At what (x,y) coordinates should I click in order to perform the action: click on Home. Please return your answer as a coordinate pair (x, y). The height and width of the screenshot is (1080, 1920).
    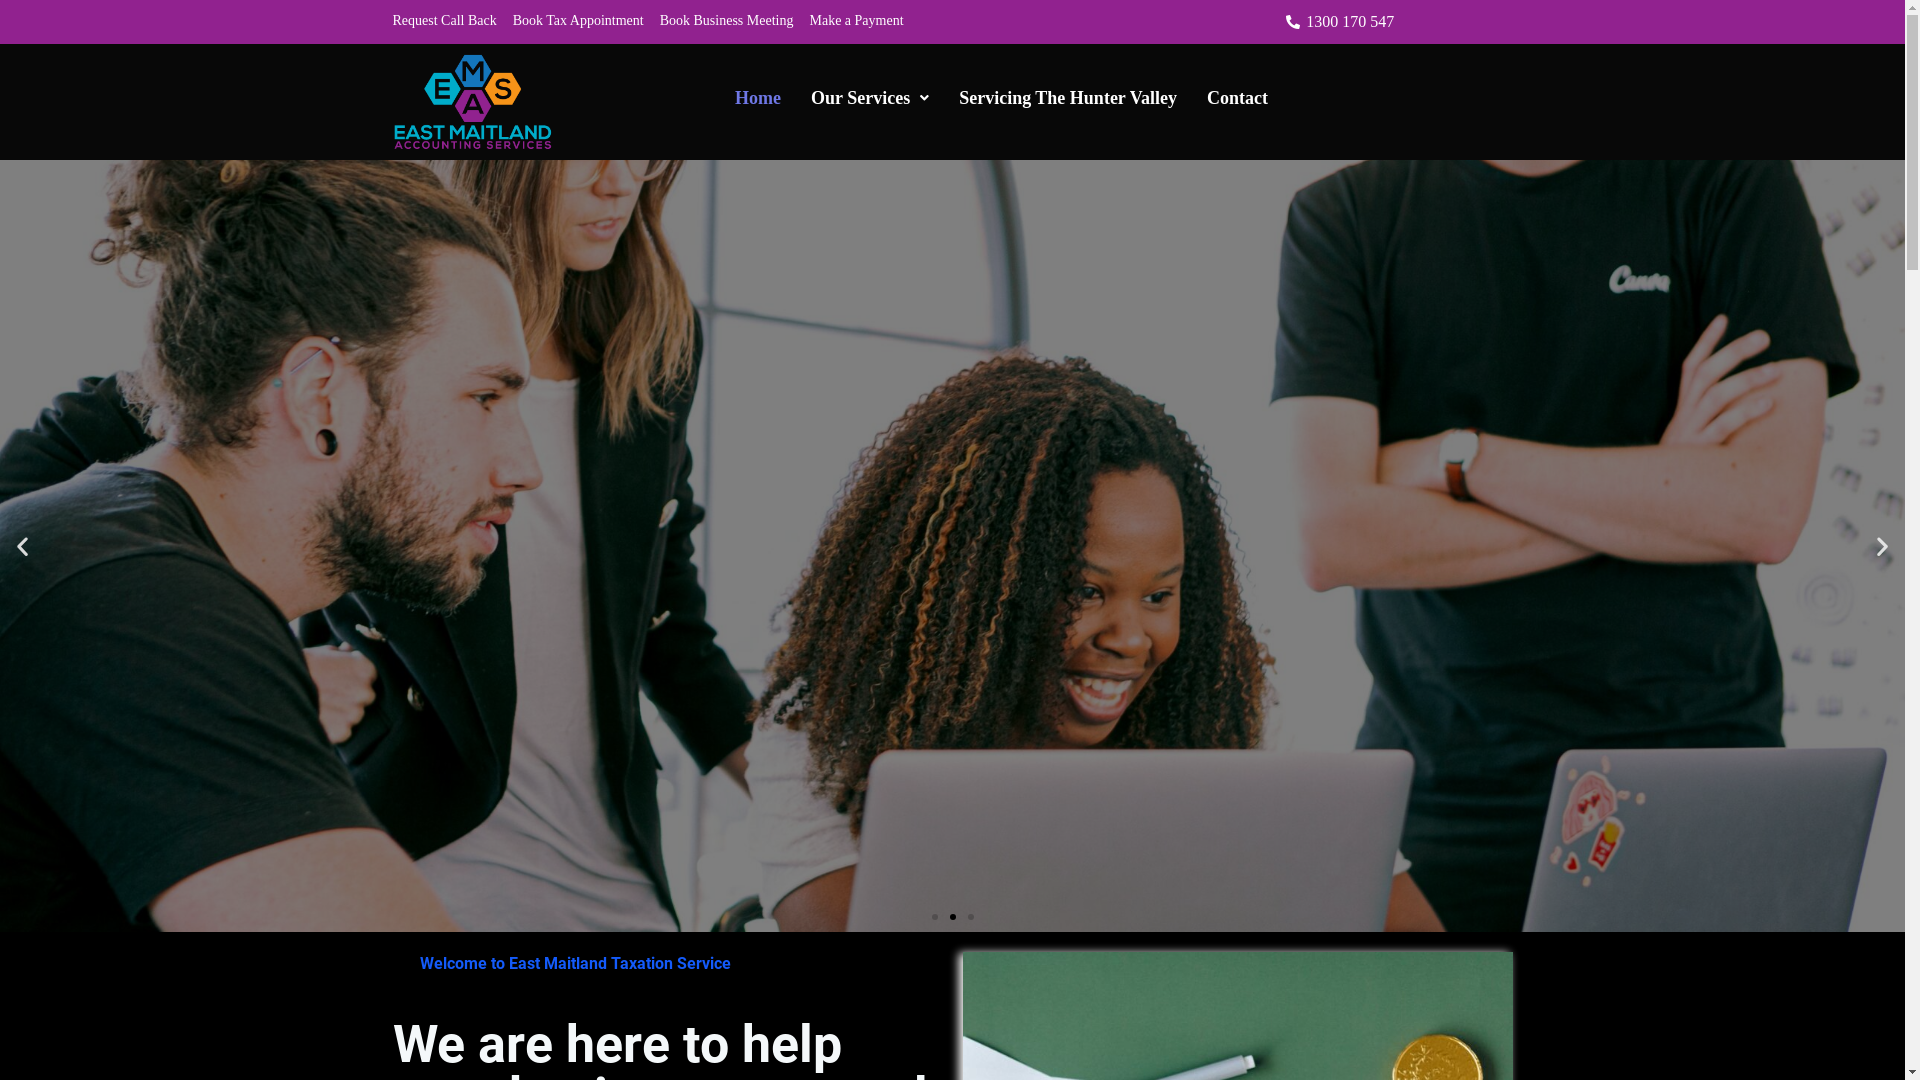
    Looking at the image, I should click on (758, 98).